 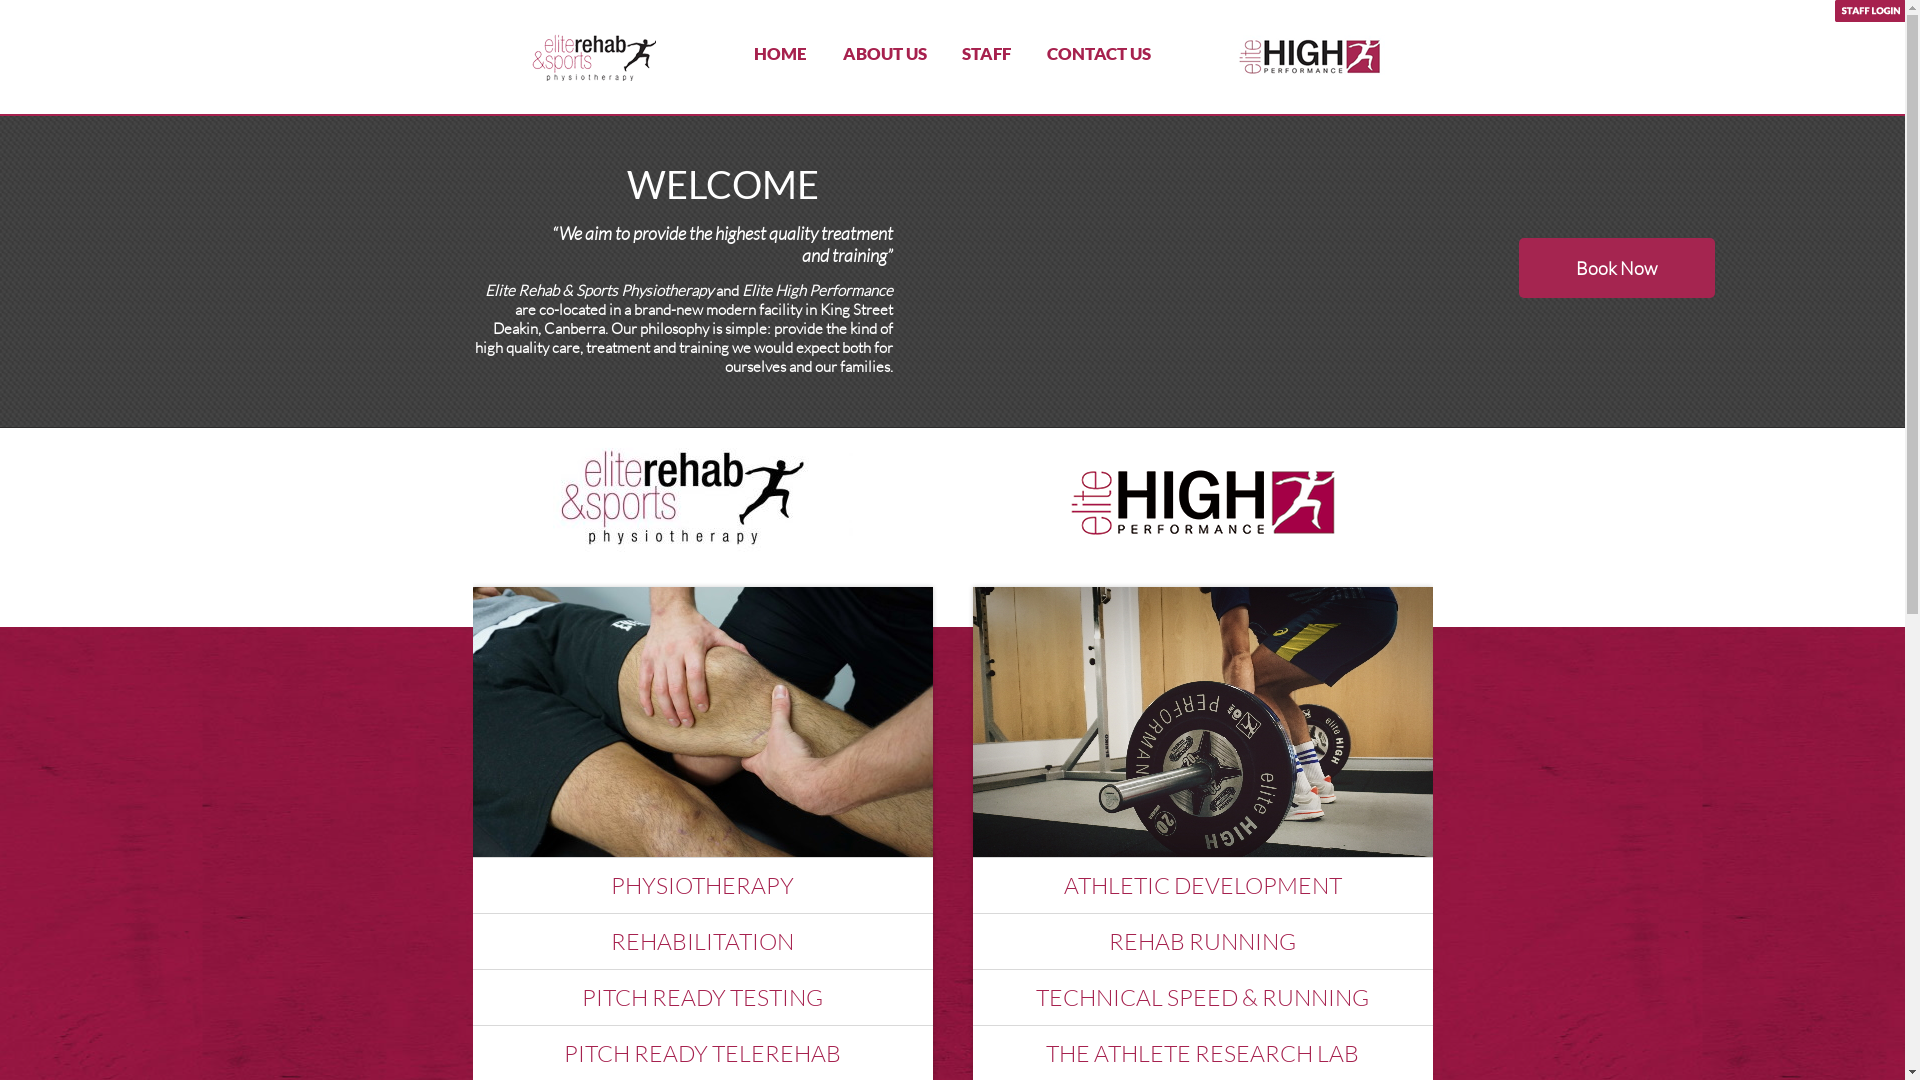 I want to click on Book Now, so click(x=1616, y=268).